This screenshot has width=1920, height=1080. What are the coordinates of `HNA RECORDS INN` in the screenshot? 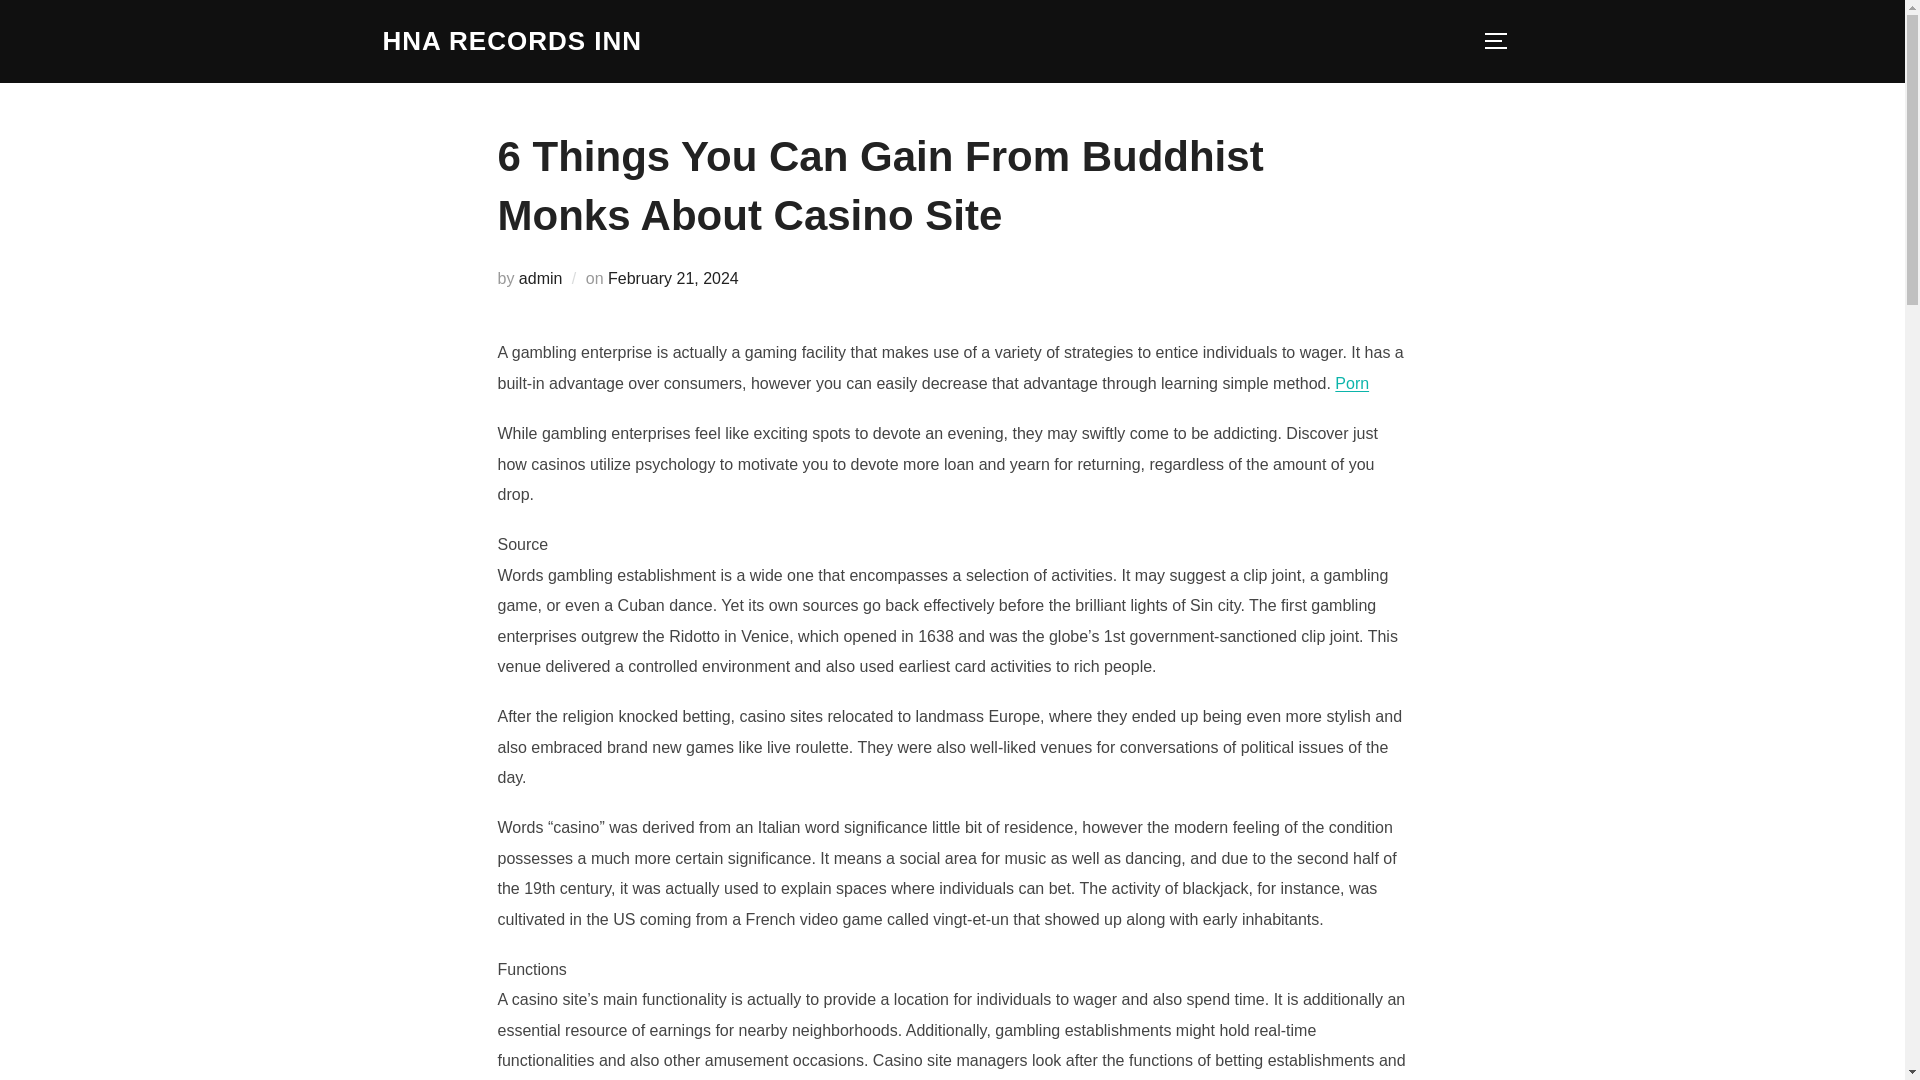 It's located at (512, 41).